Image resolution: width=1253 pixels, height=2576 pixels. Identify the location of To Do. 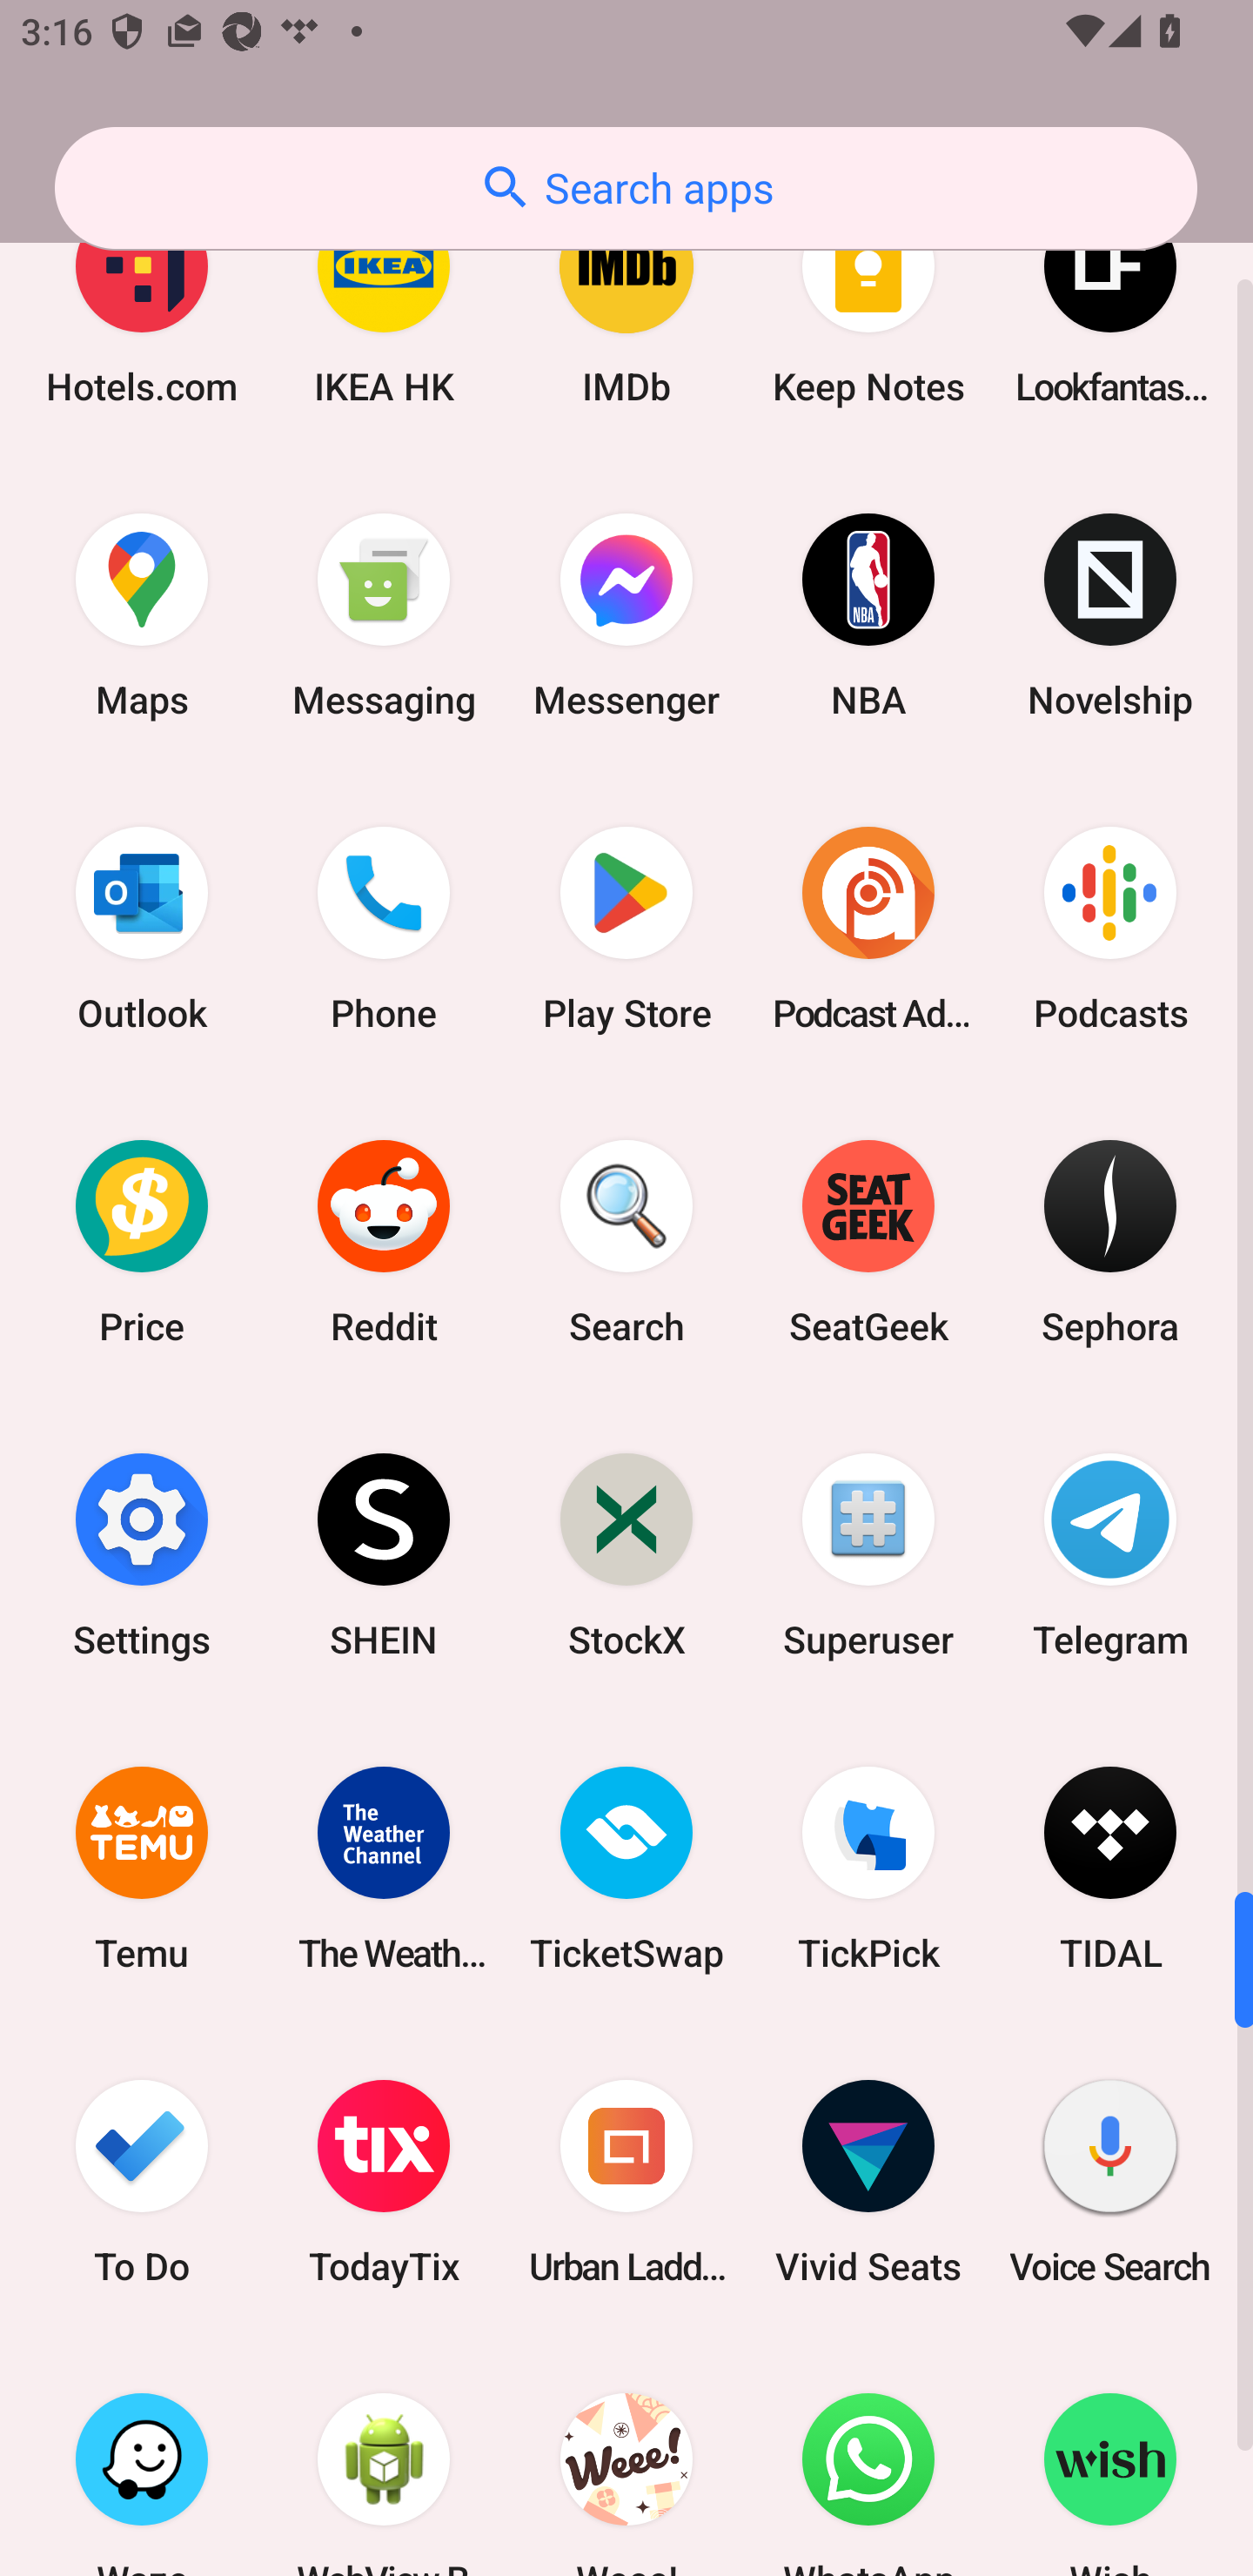
(142, 2181).